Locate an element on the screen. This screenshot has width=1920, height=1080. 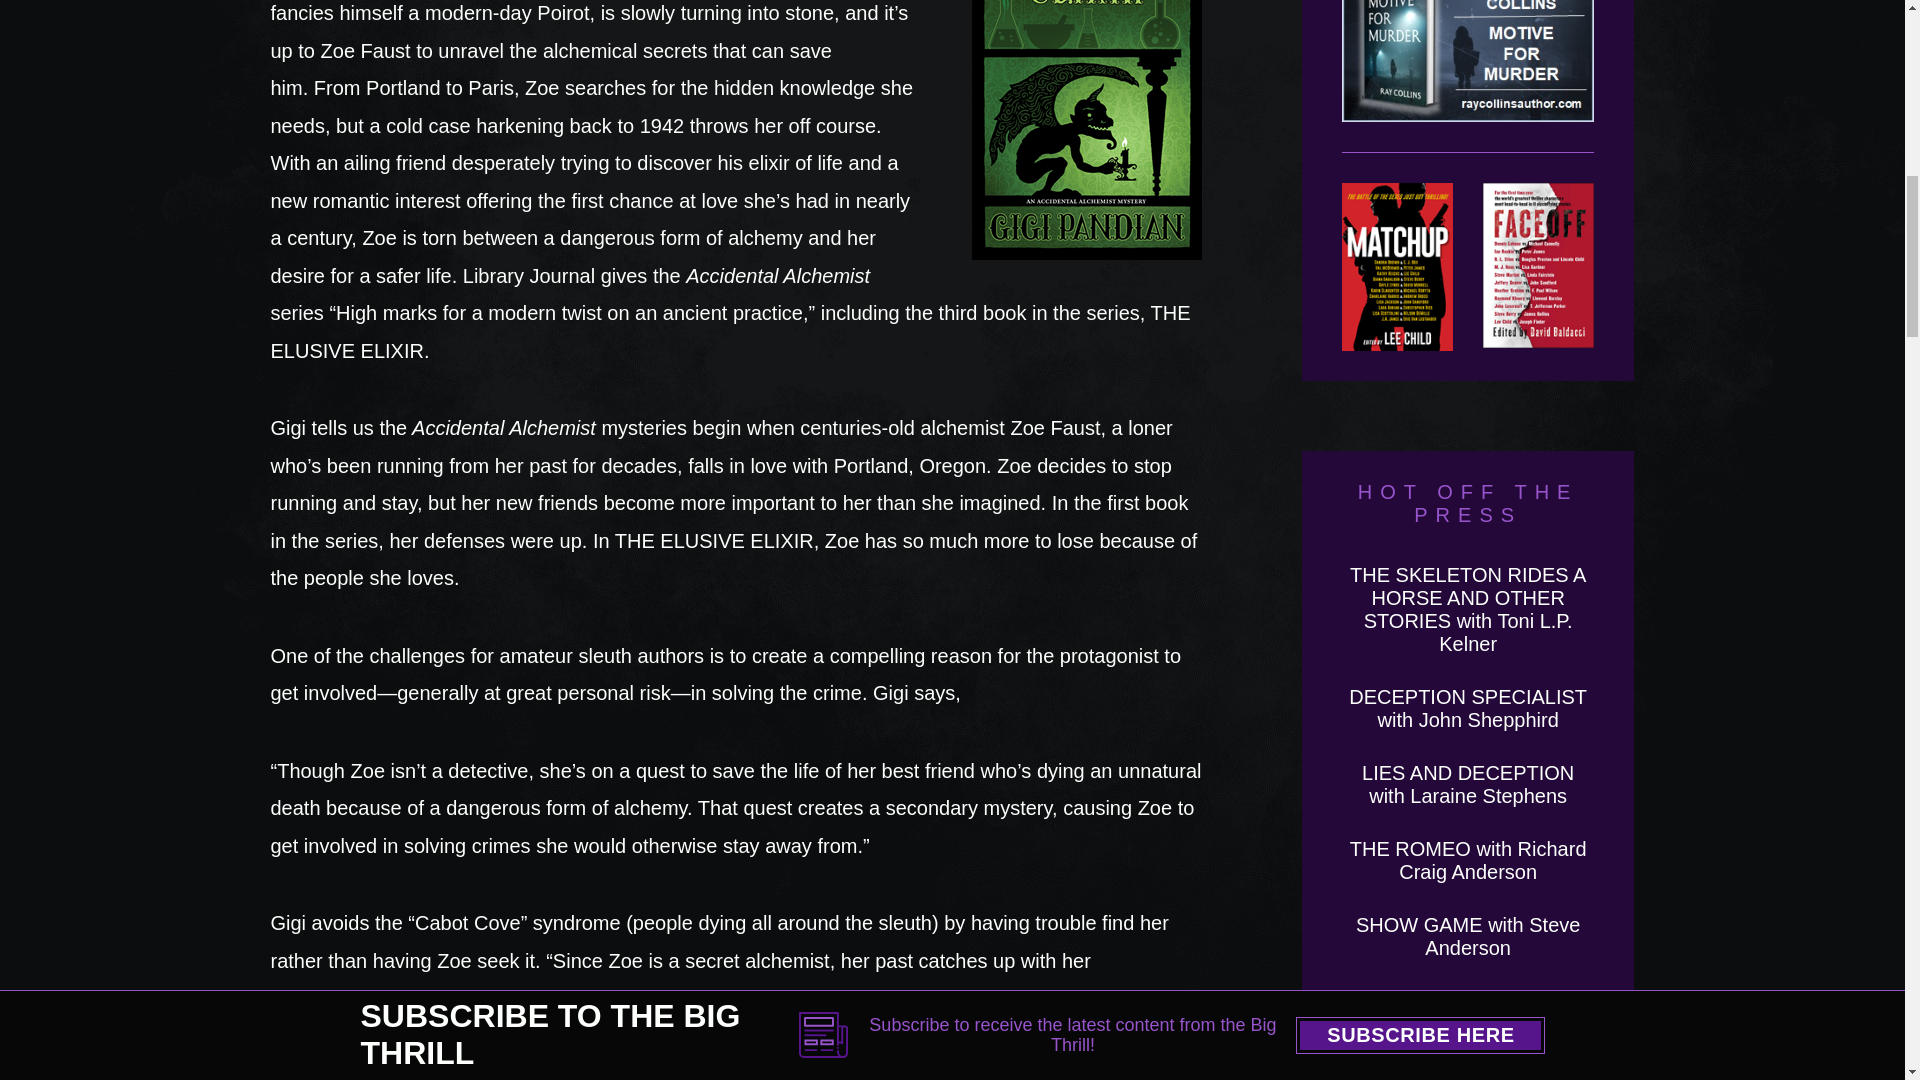
DECEPTION SPECIALIST with John Shepphird is located at coordinates (1468, 708).